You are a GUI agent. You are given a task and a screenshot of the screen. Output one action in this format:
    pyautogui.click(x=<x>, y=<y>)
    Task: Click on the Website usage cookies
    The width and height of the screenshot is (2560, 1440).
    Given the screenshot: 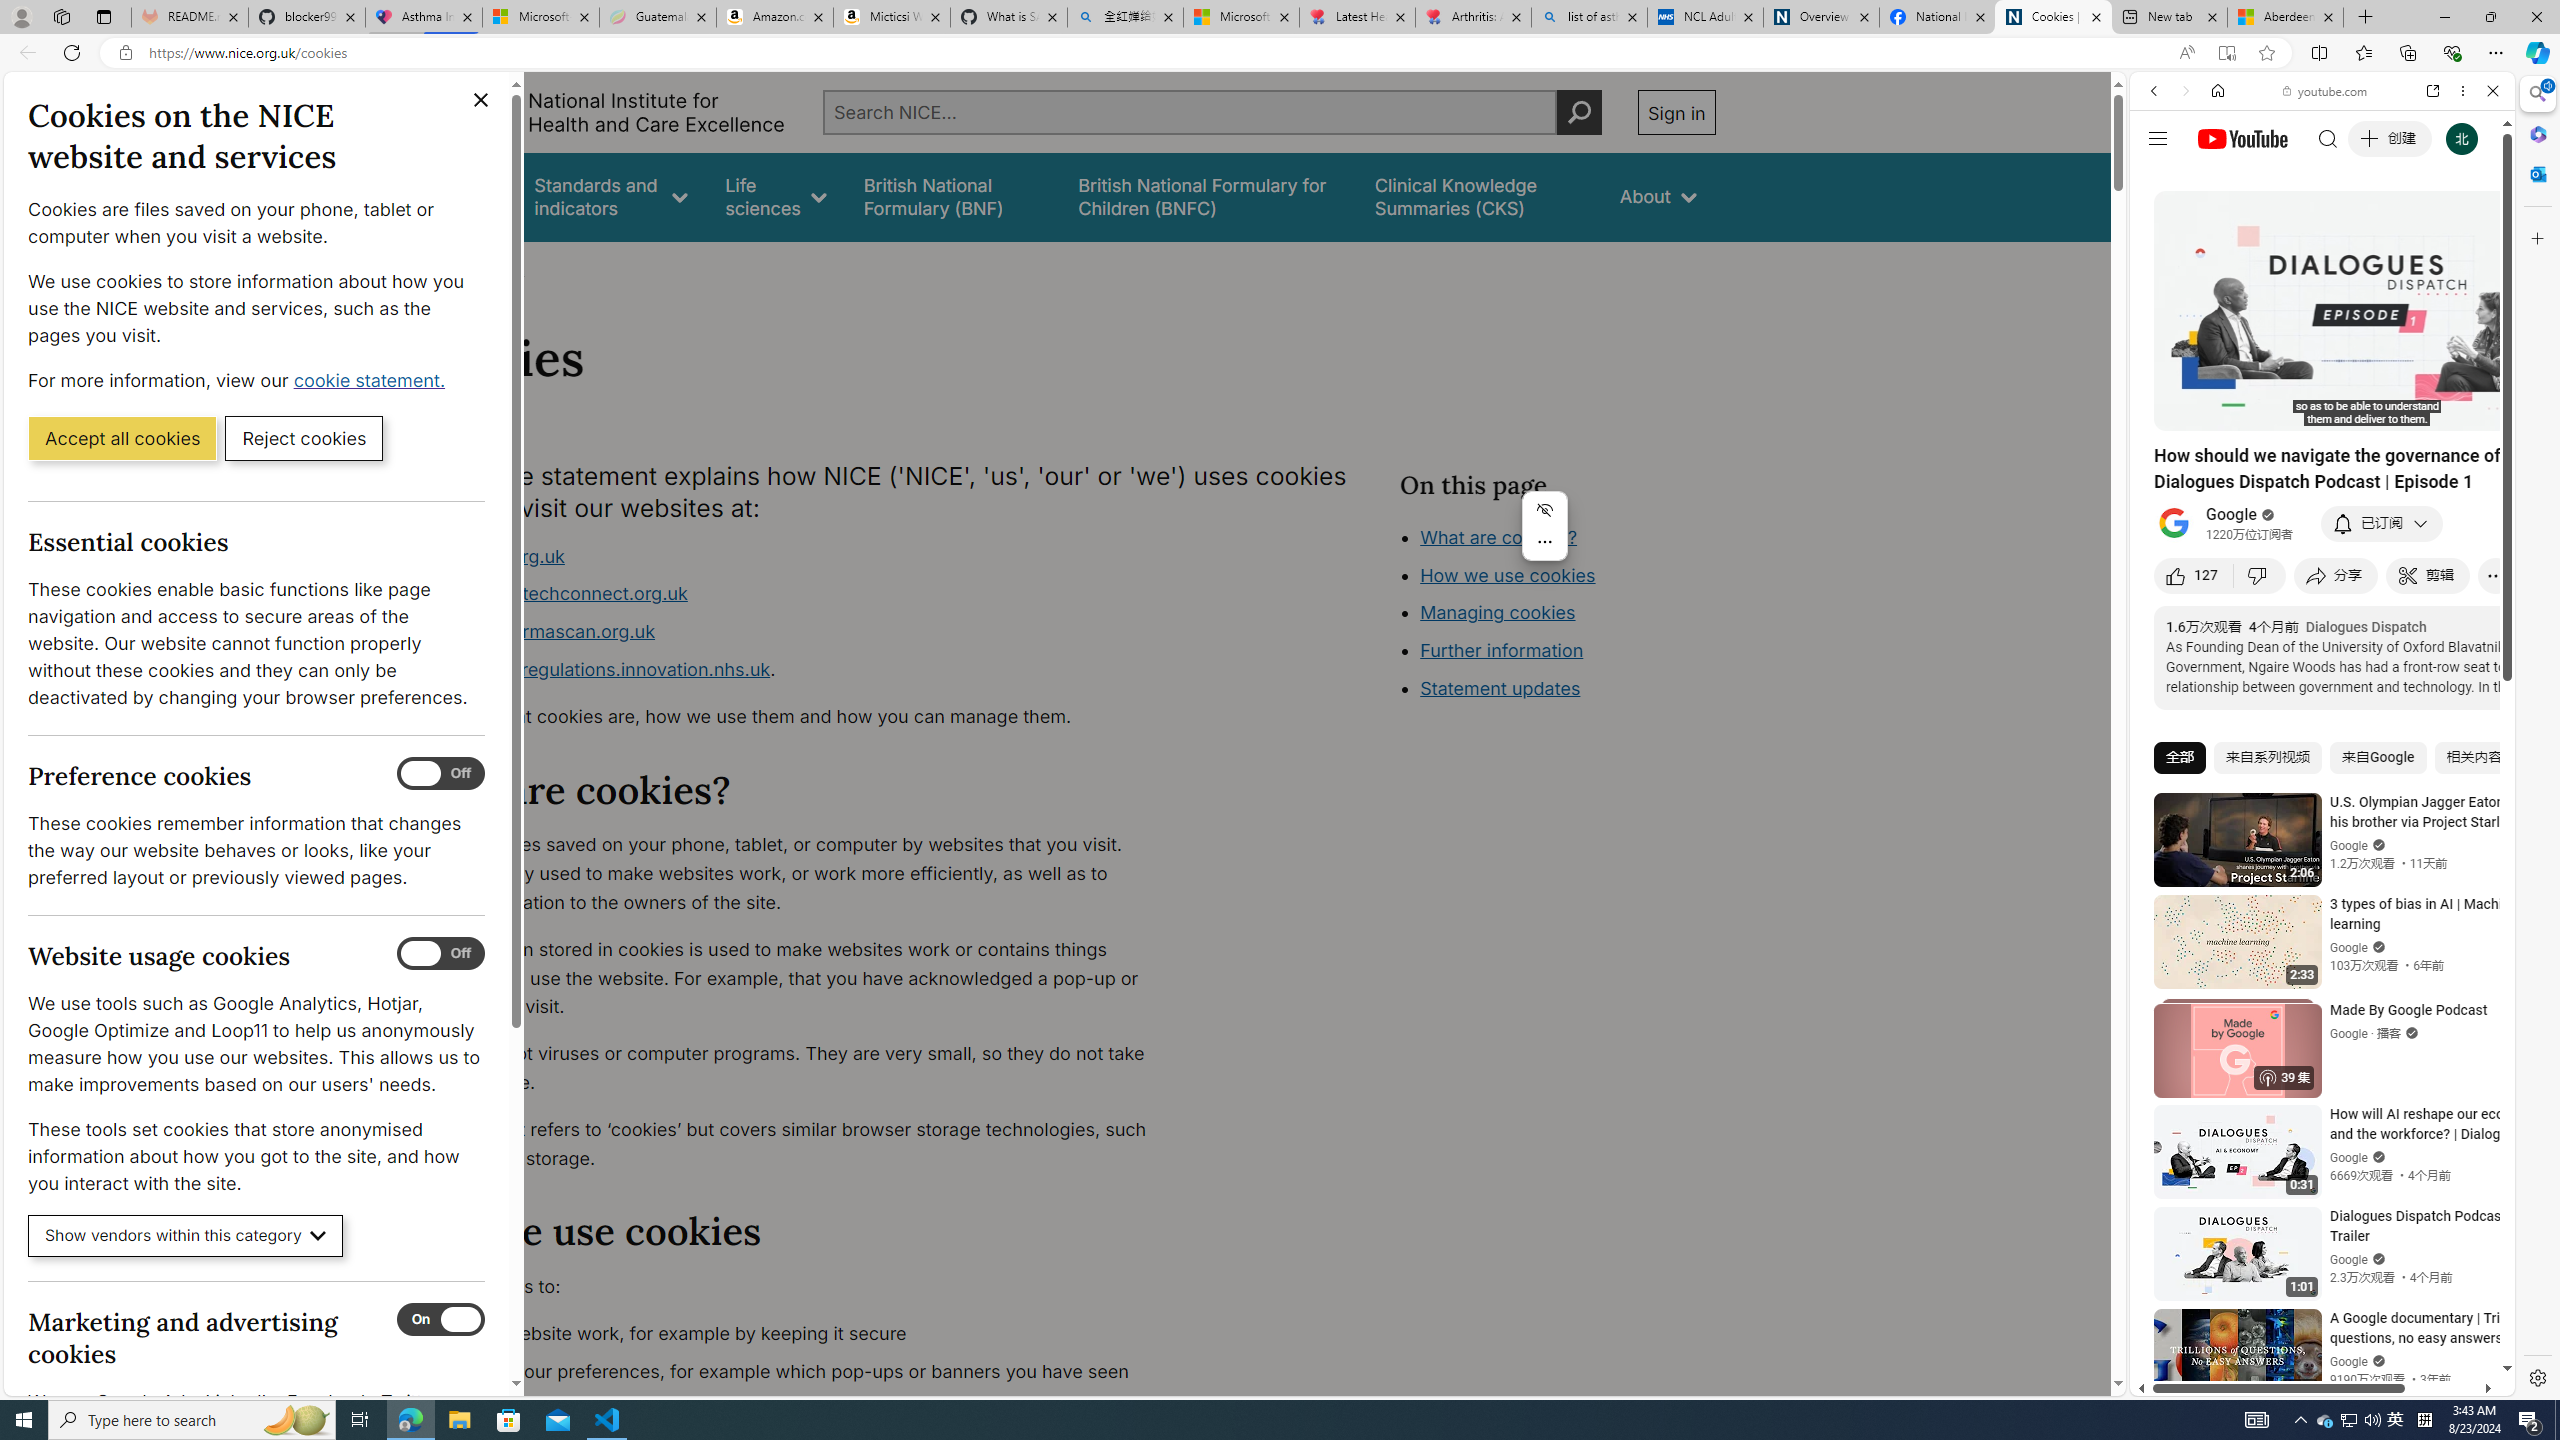 What is the action you would take?
    pyautogui.click(x=441, y=954)
    